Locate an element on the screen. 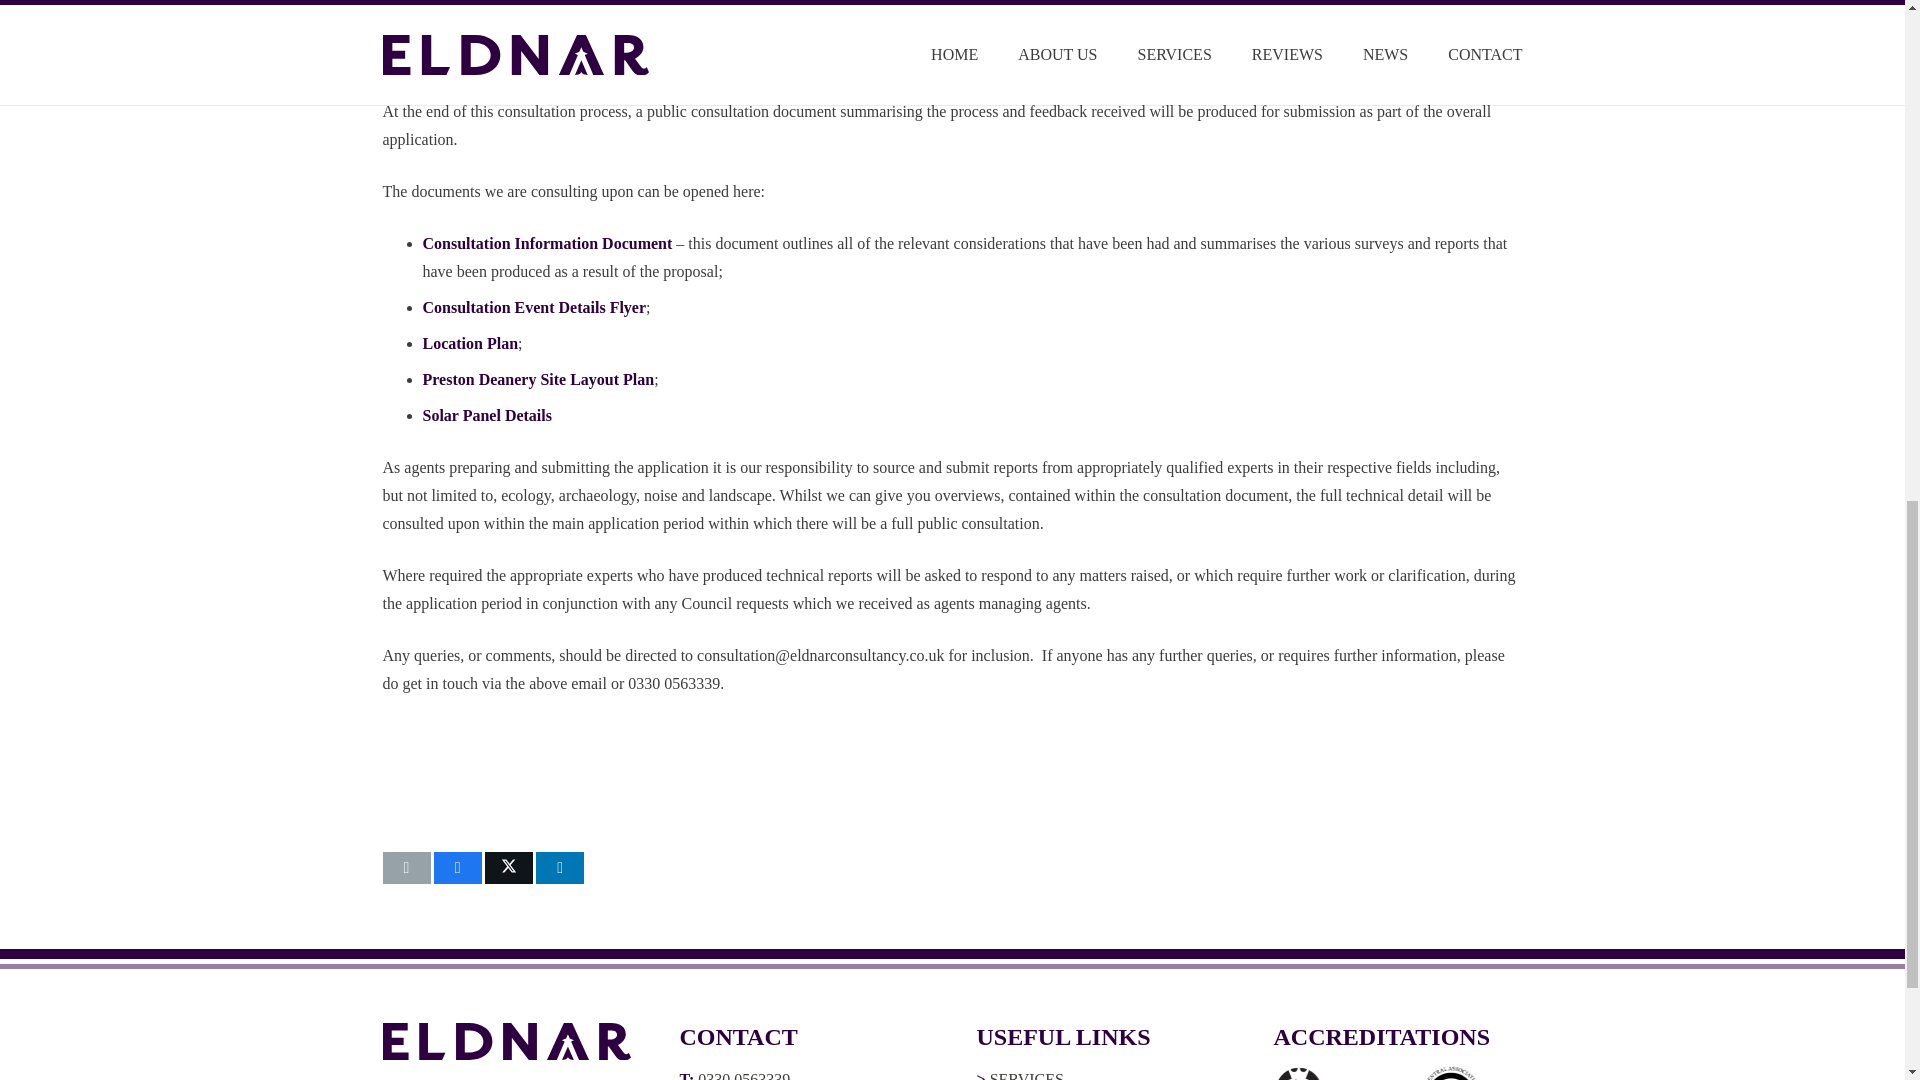 Image resolution: width=1920 pixels, height=1080 pixels. SERVICES is located at coordinates (1026, 1076).